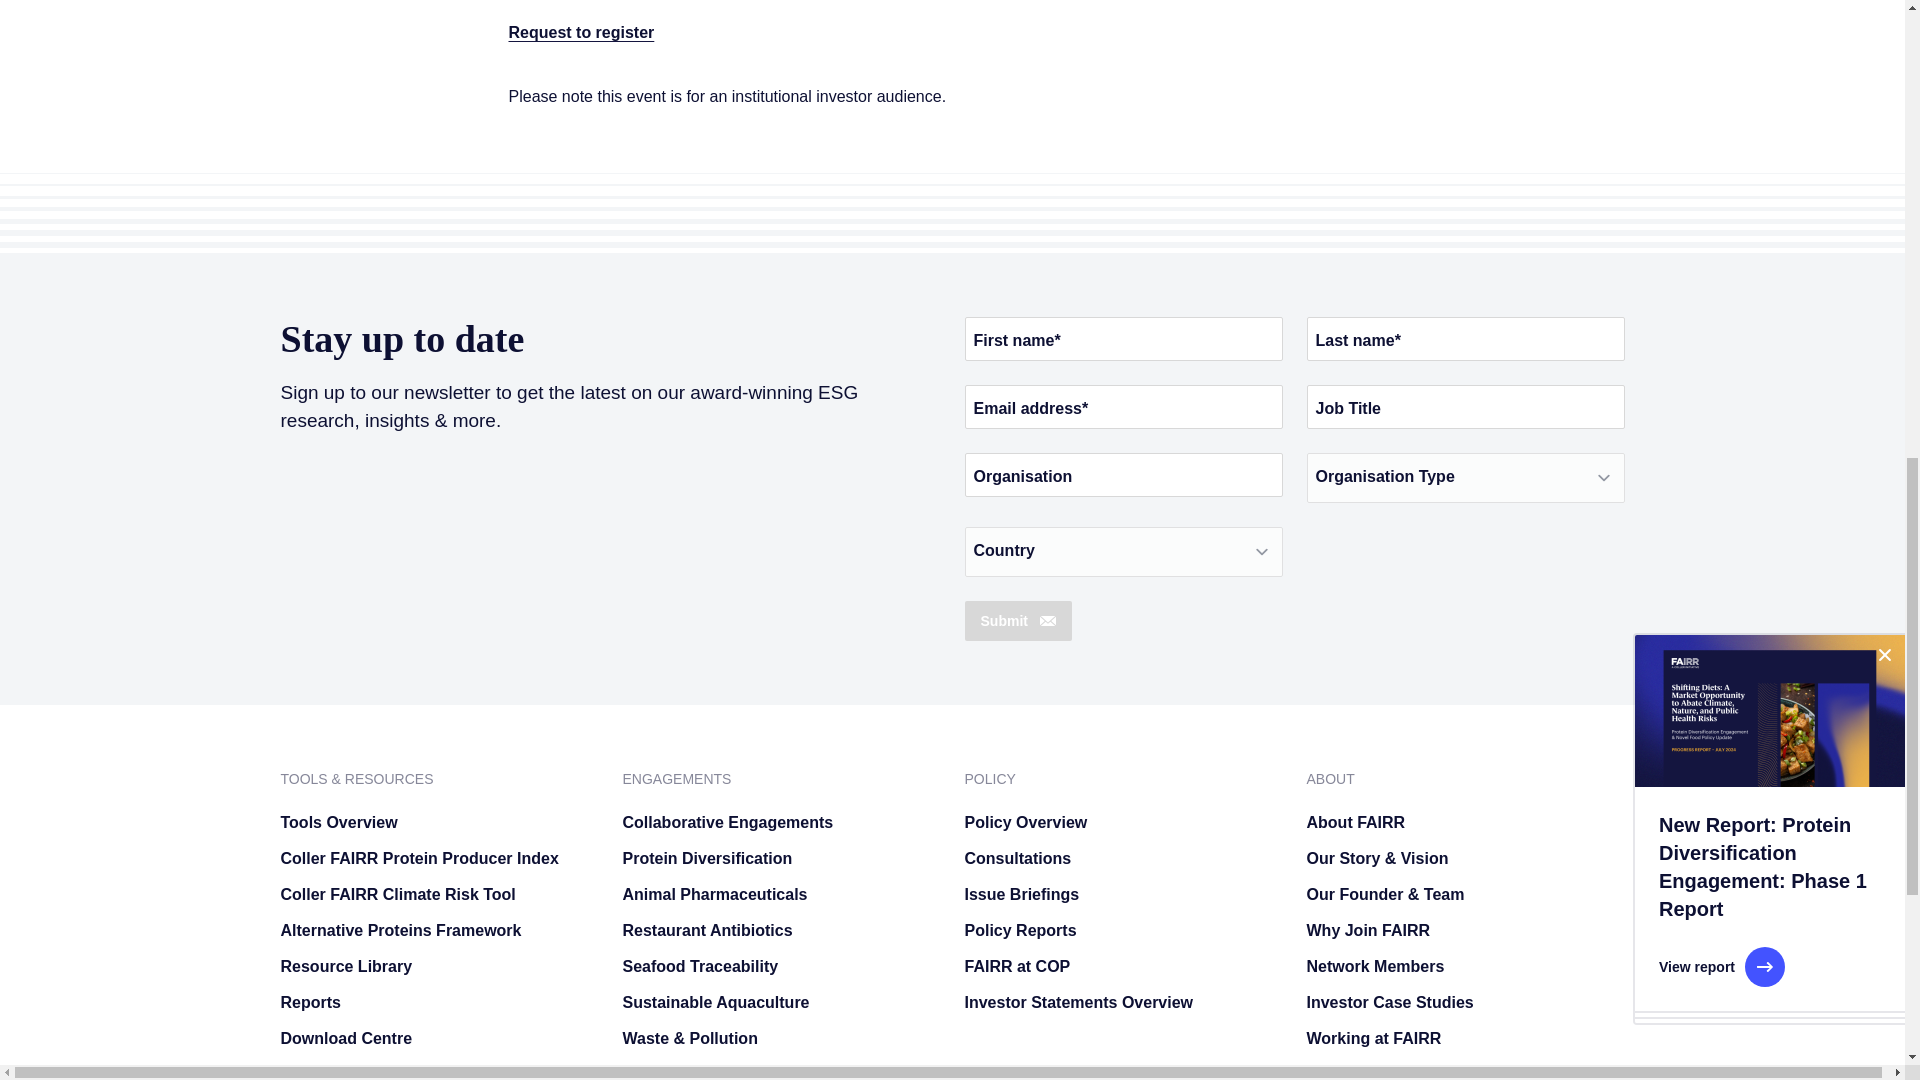  What do you see at coordinates (781, 894) in the screenshot?
I see `Animal Pharmaceuticals` at bounding box center [781, 894].